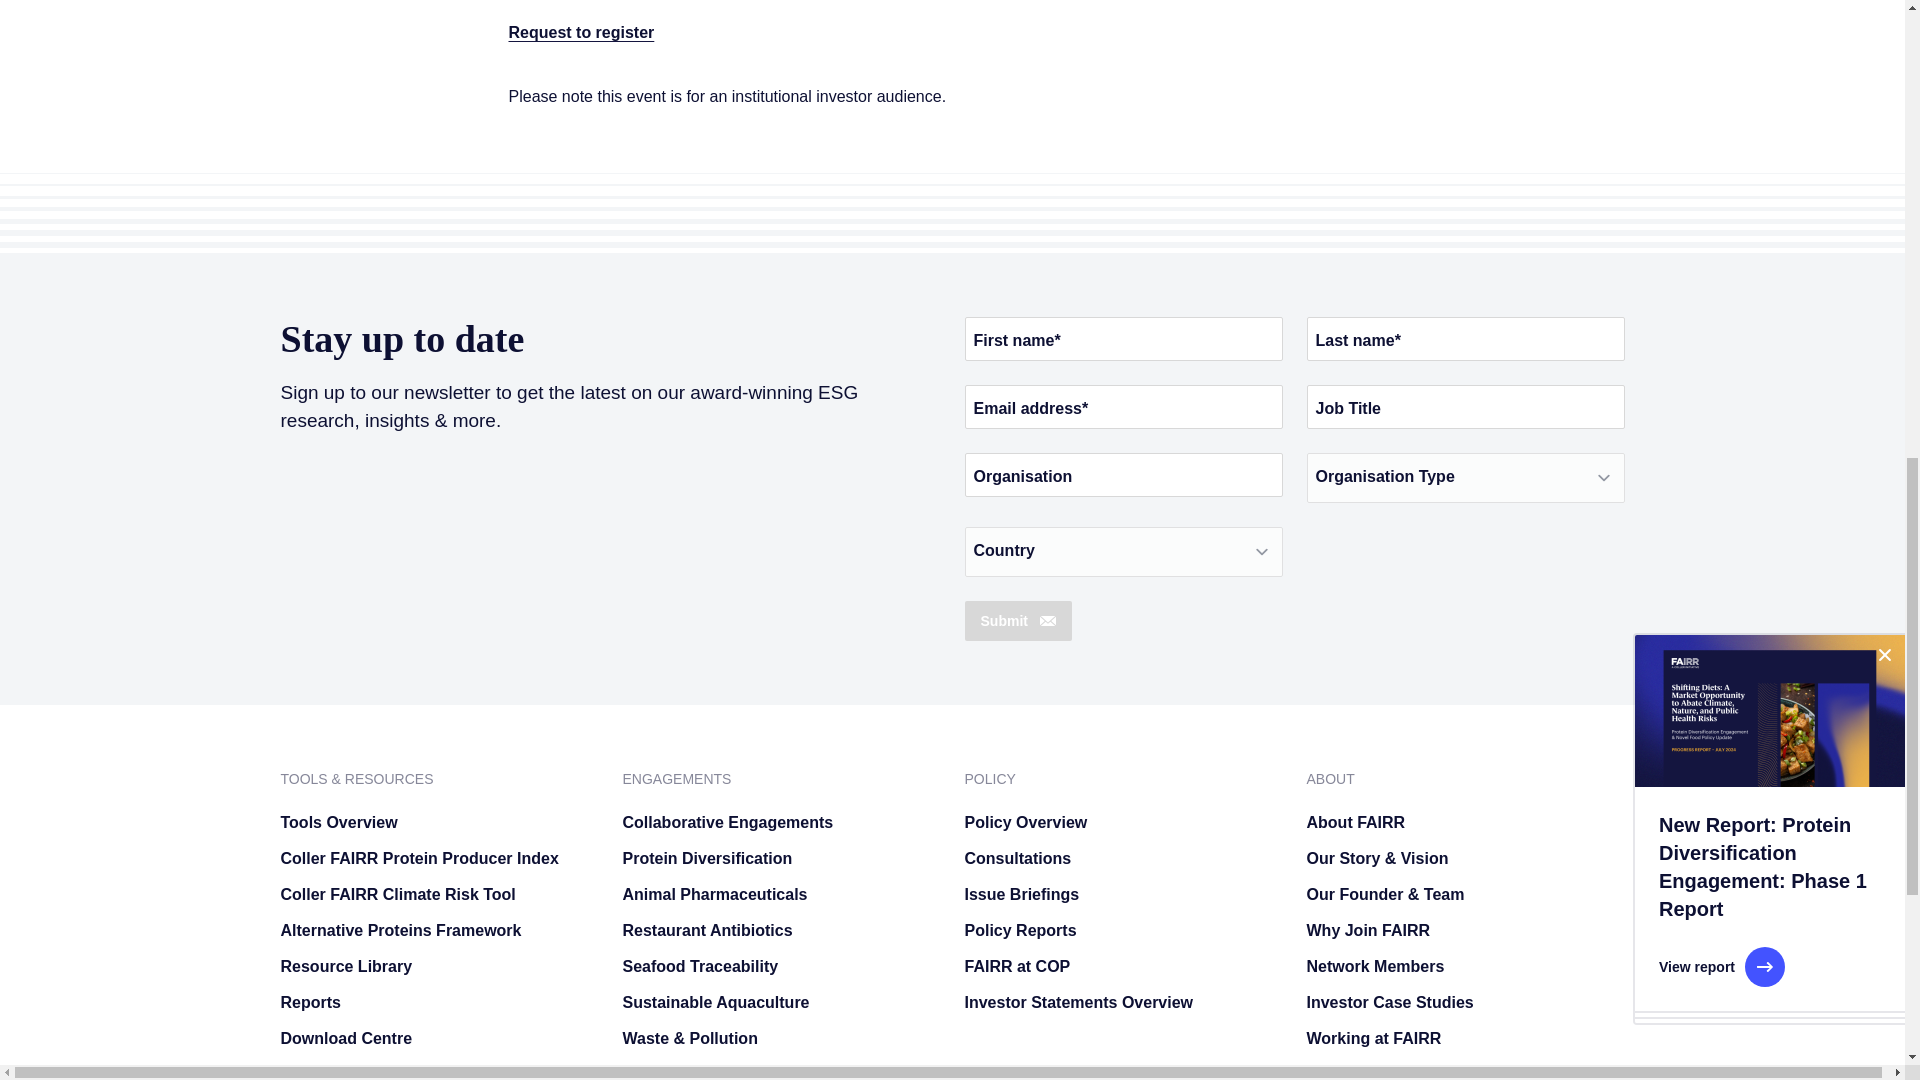  What do you see at coordinates (781, 894) in the screenshot?
I see `Animal Pharmaceuticals` at bounding box center [781, 894].